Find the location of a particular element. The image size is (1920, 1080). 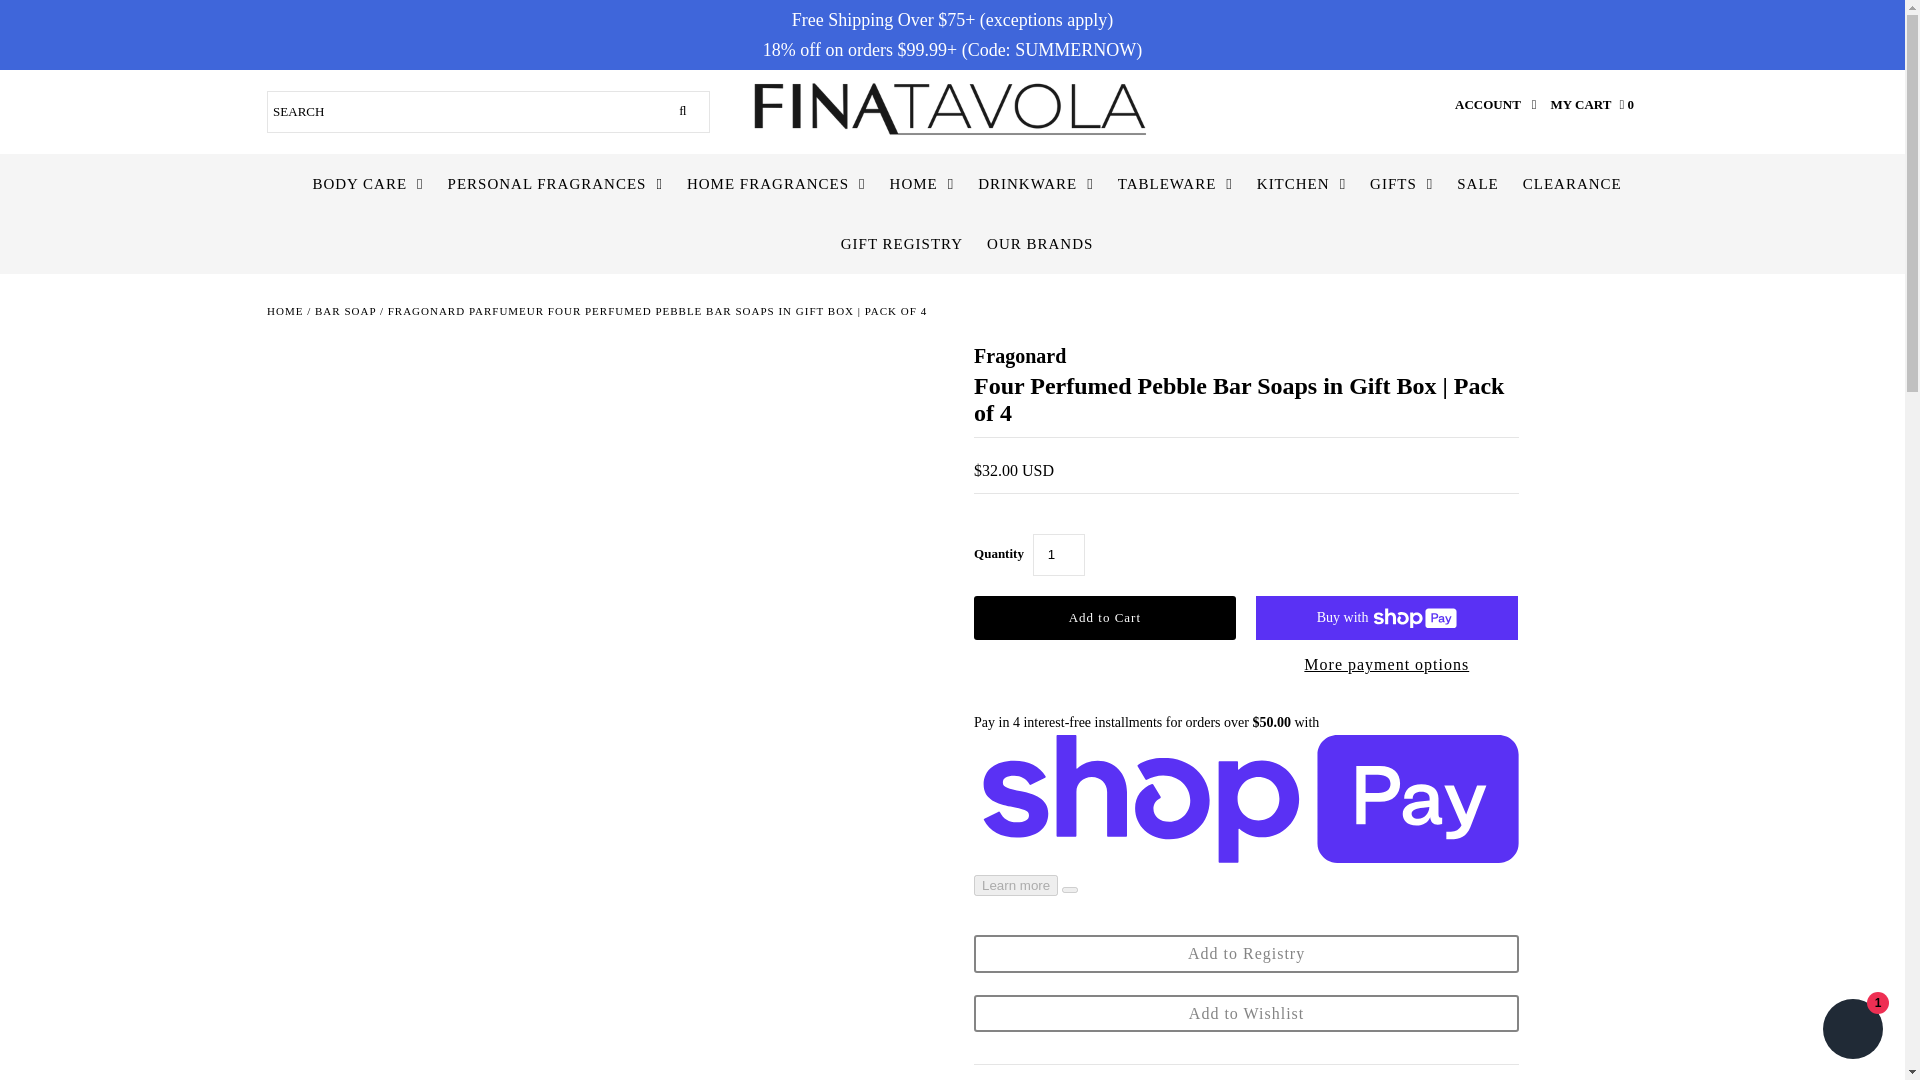

Bar Soap is located at coordinates (345, 310).